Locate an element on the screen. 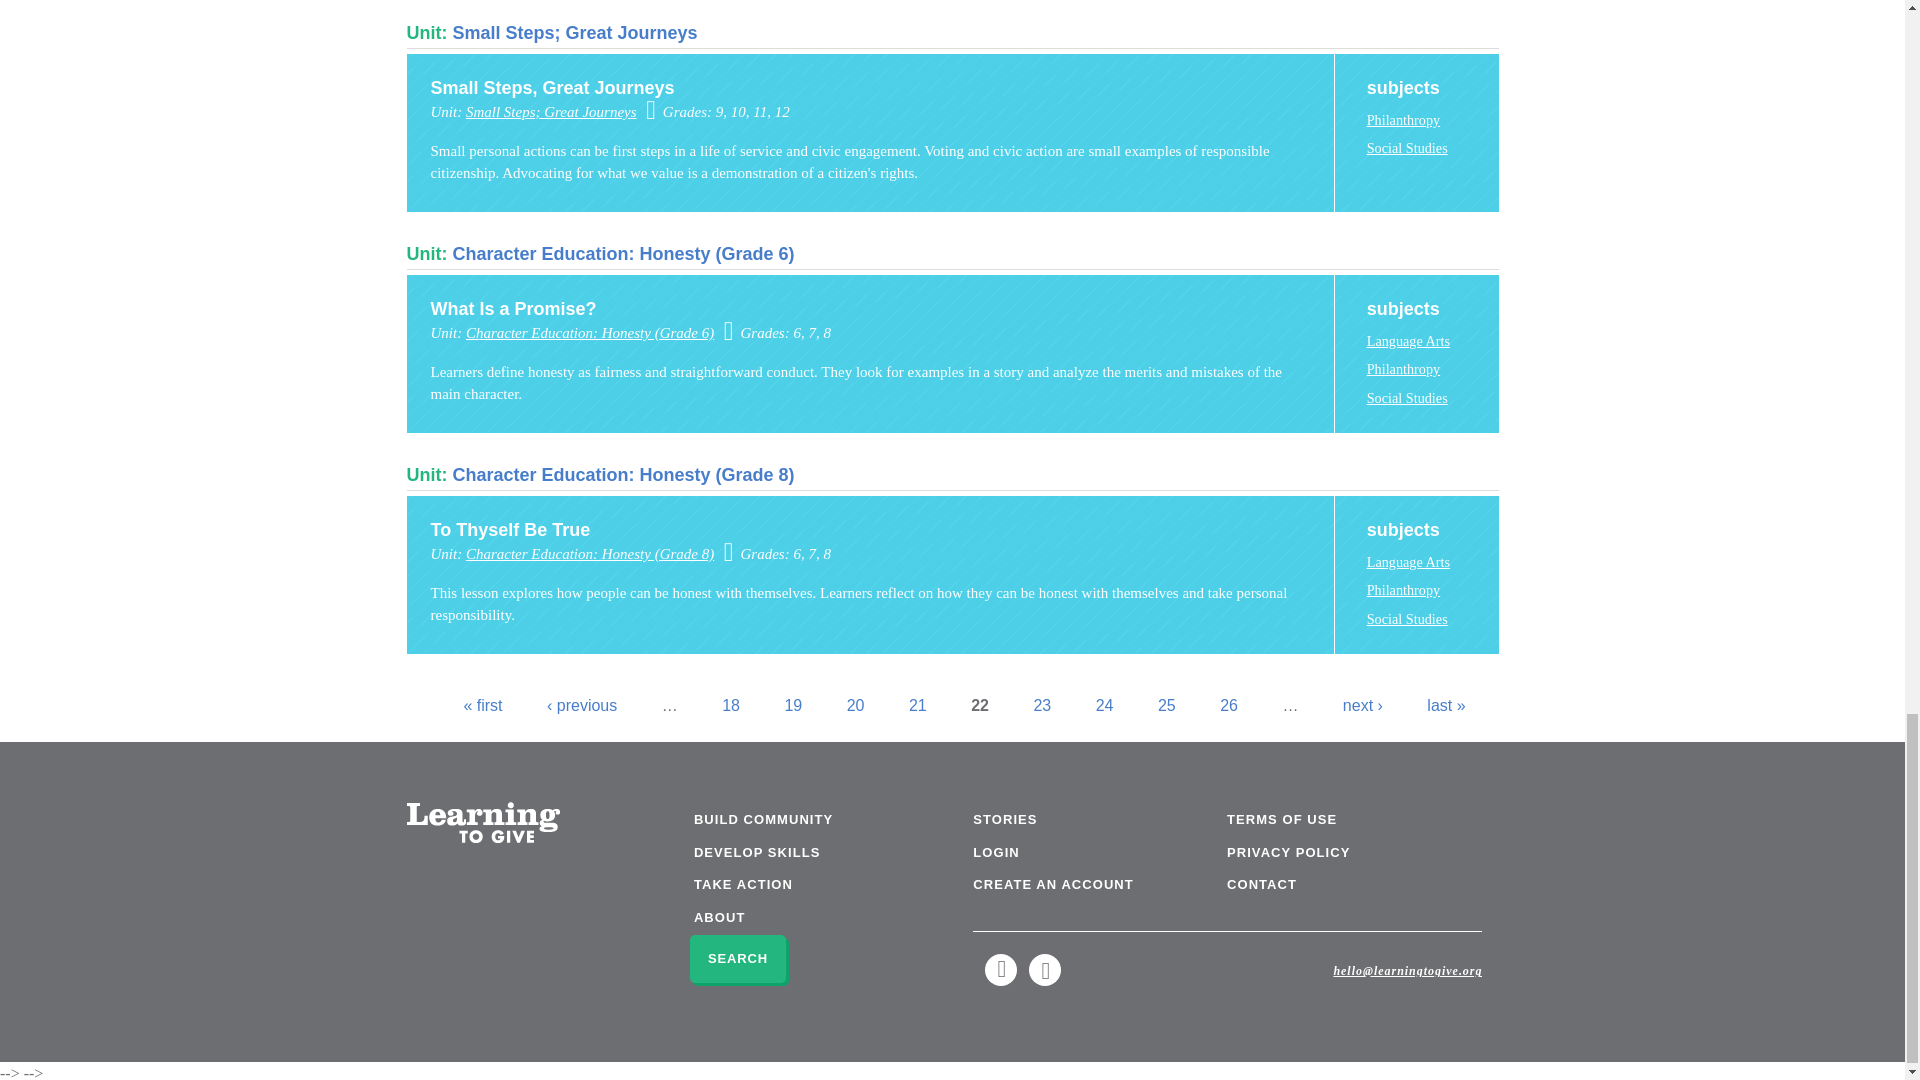  Go to page 21 is located at coordinates (918, 704).